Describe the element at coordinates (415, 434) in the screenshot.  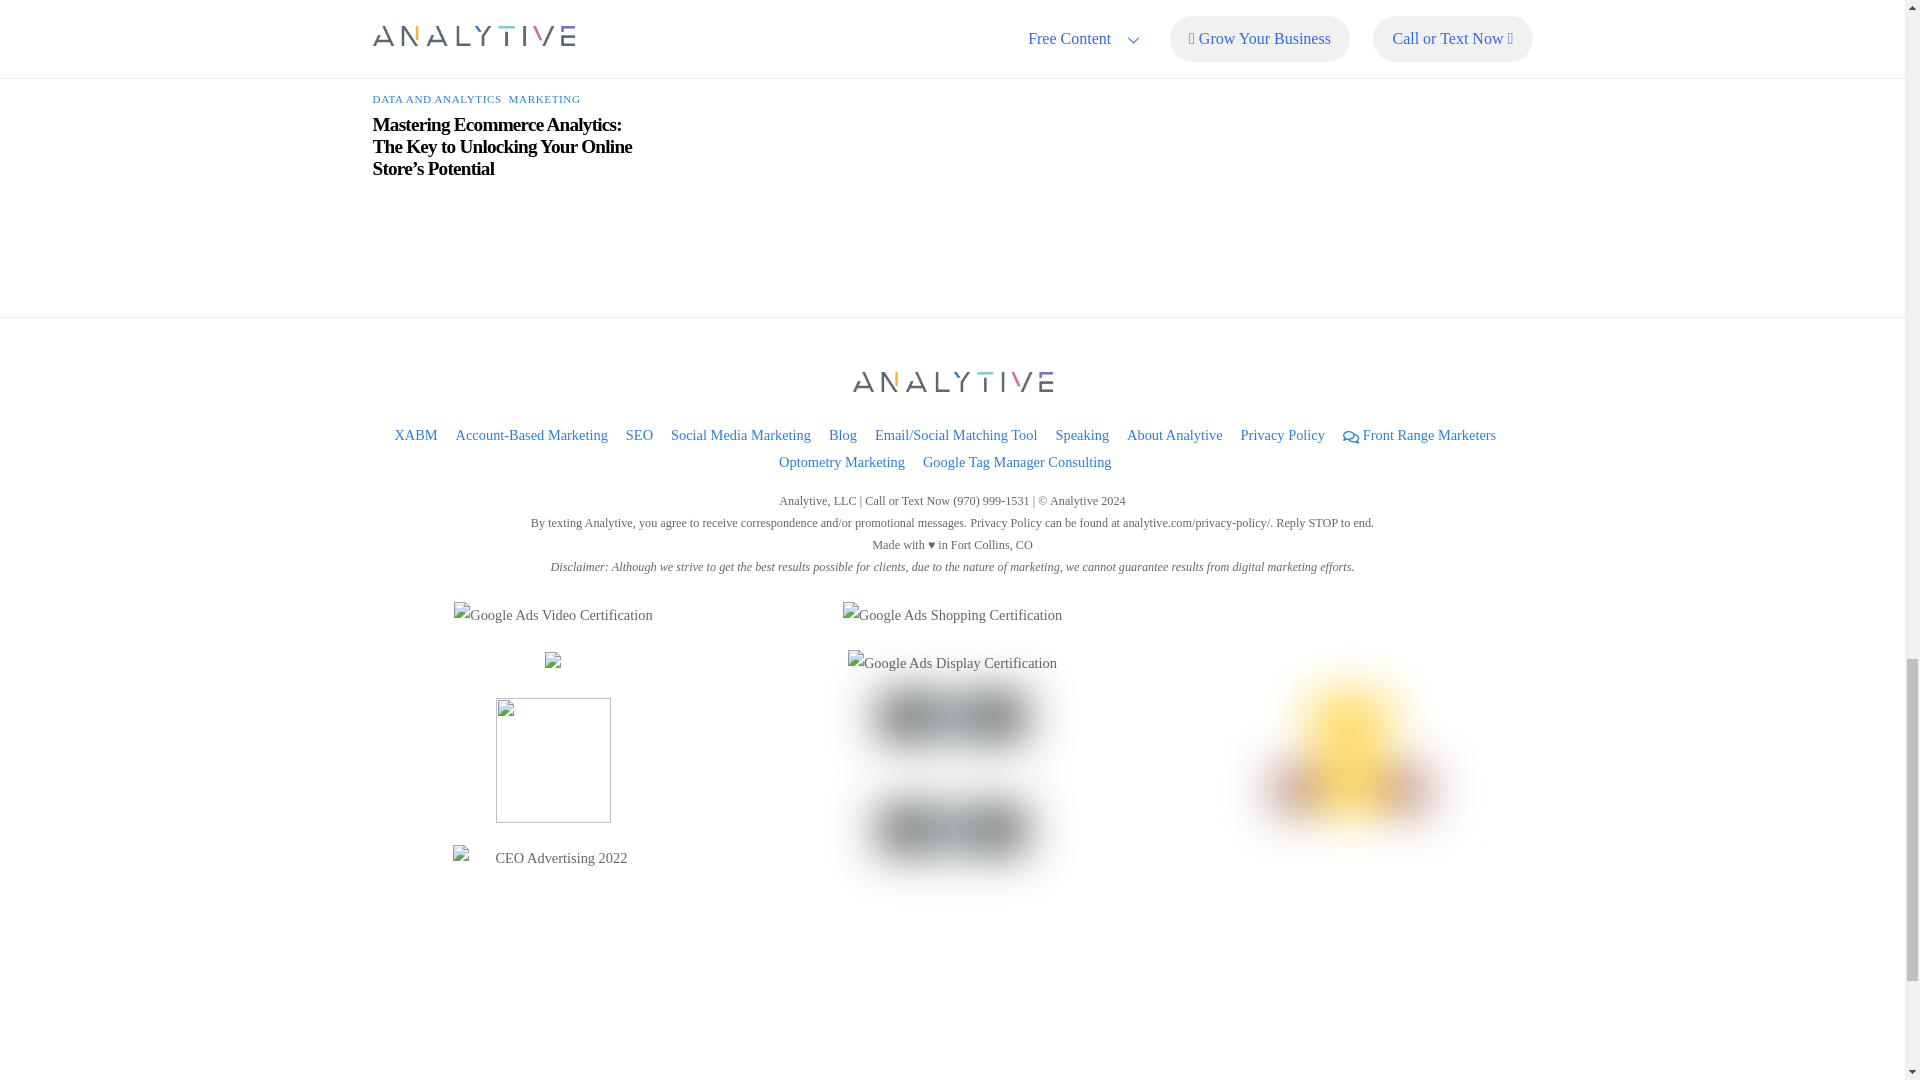
I see `XABM` at that location.